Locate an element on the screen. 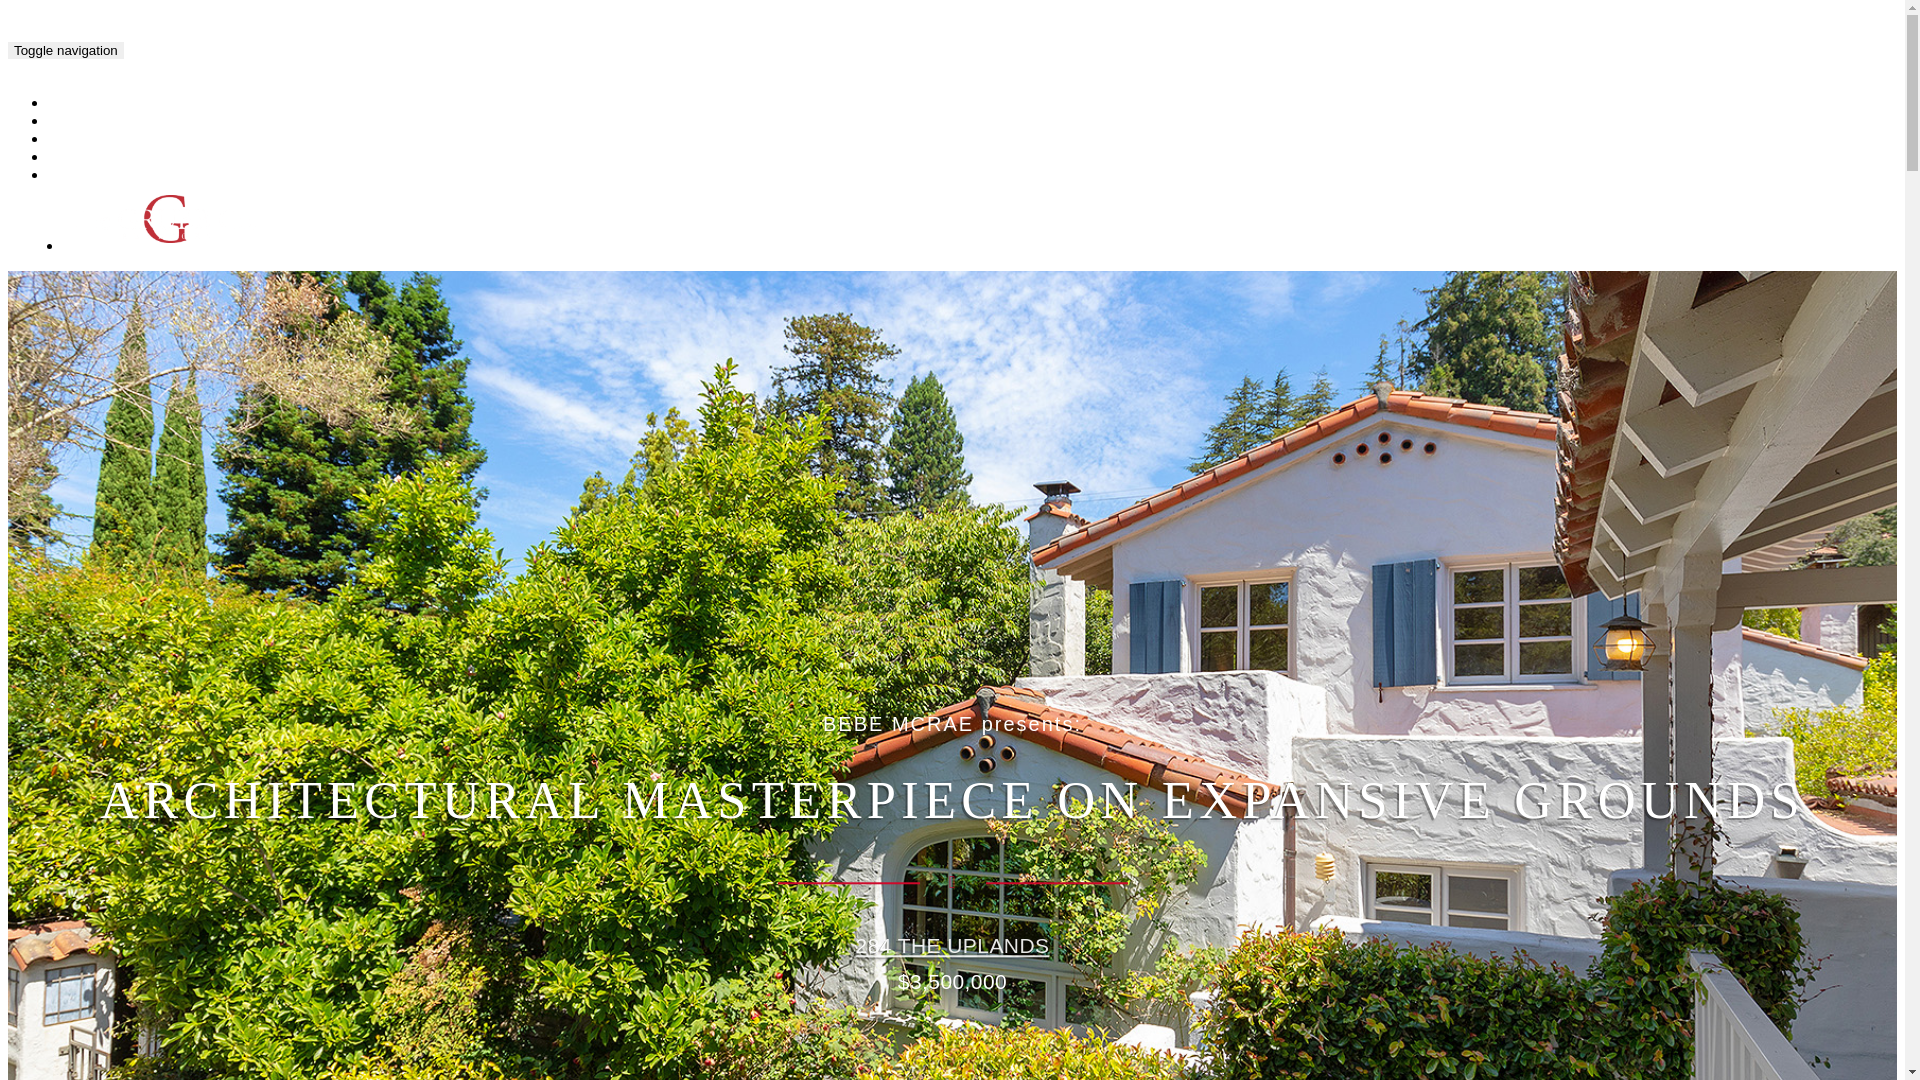  LOCATION is located at coordinates (96, 158).